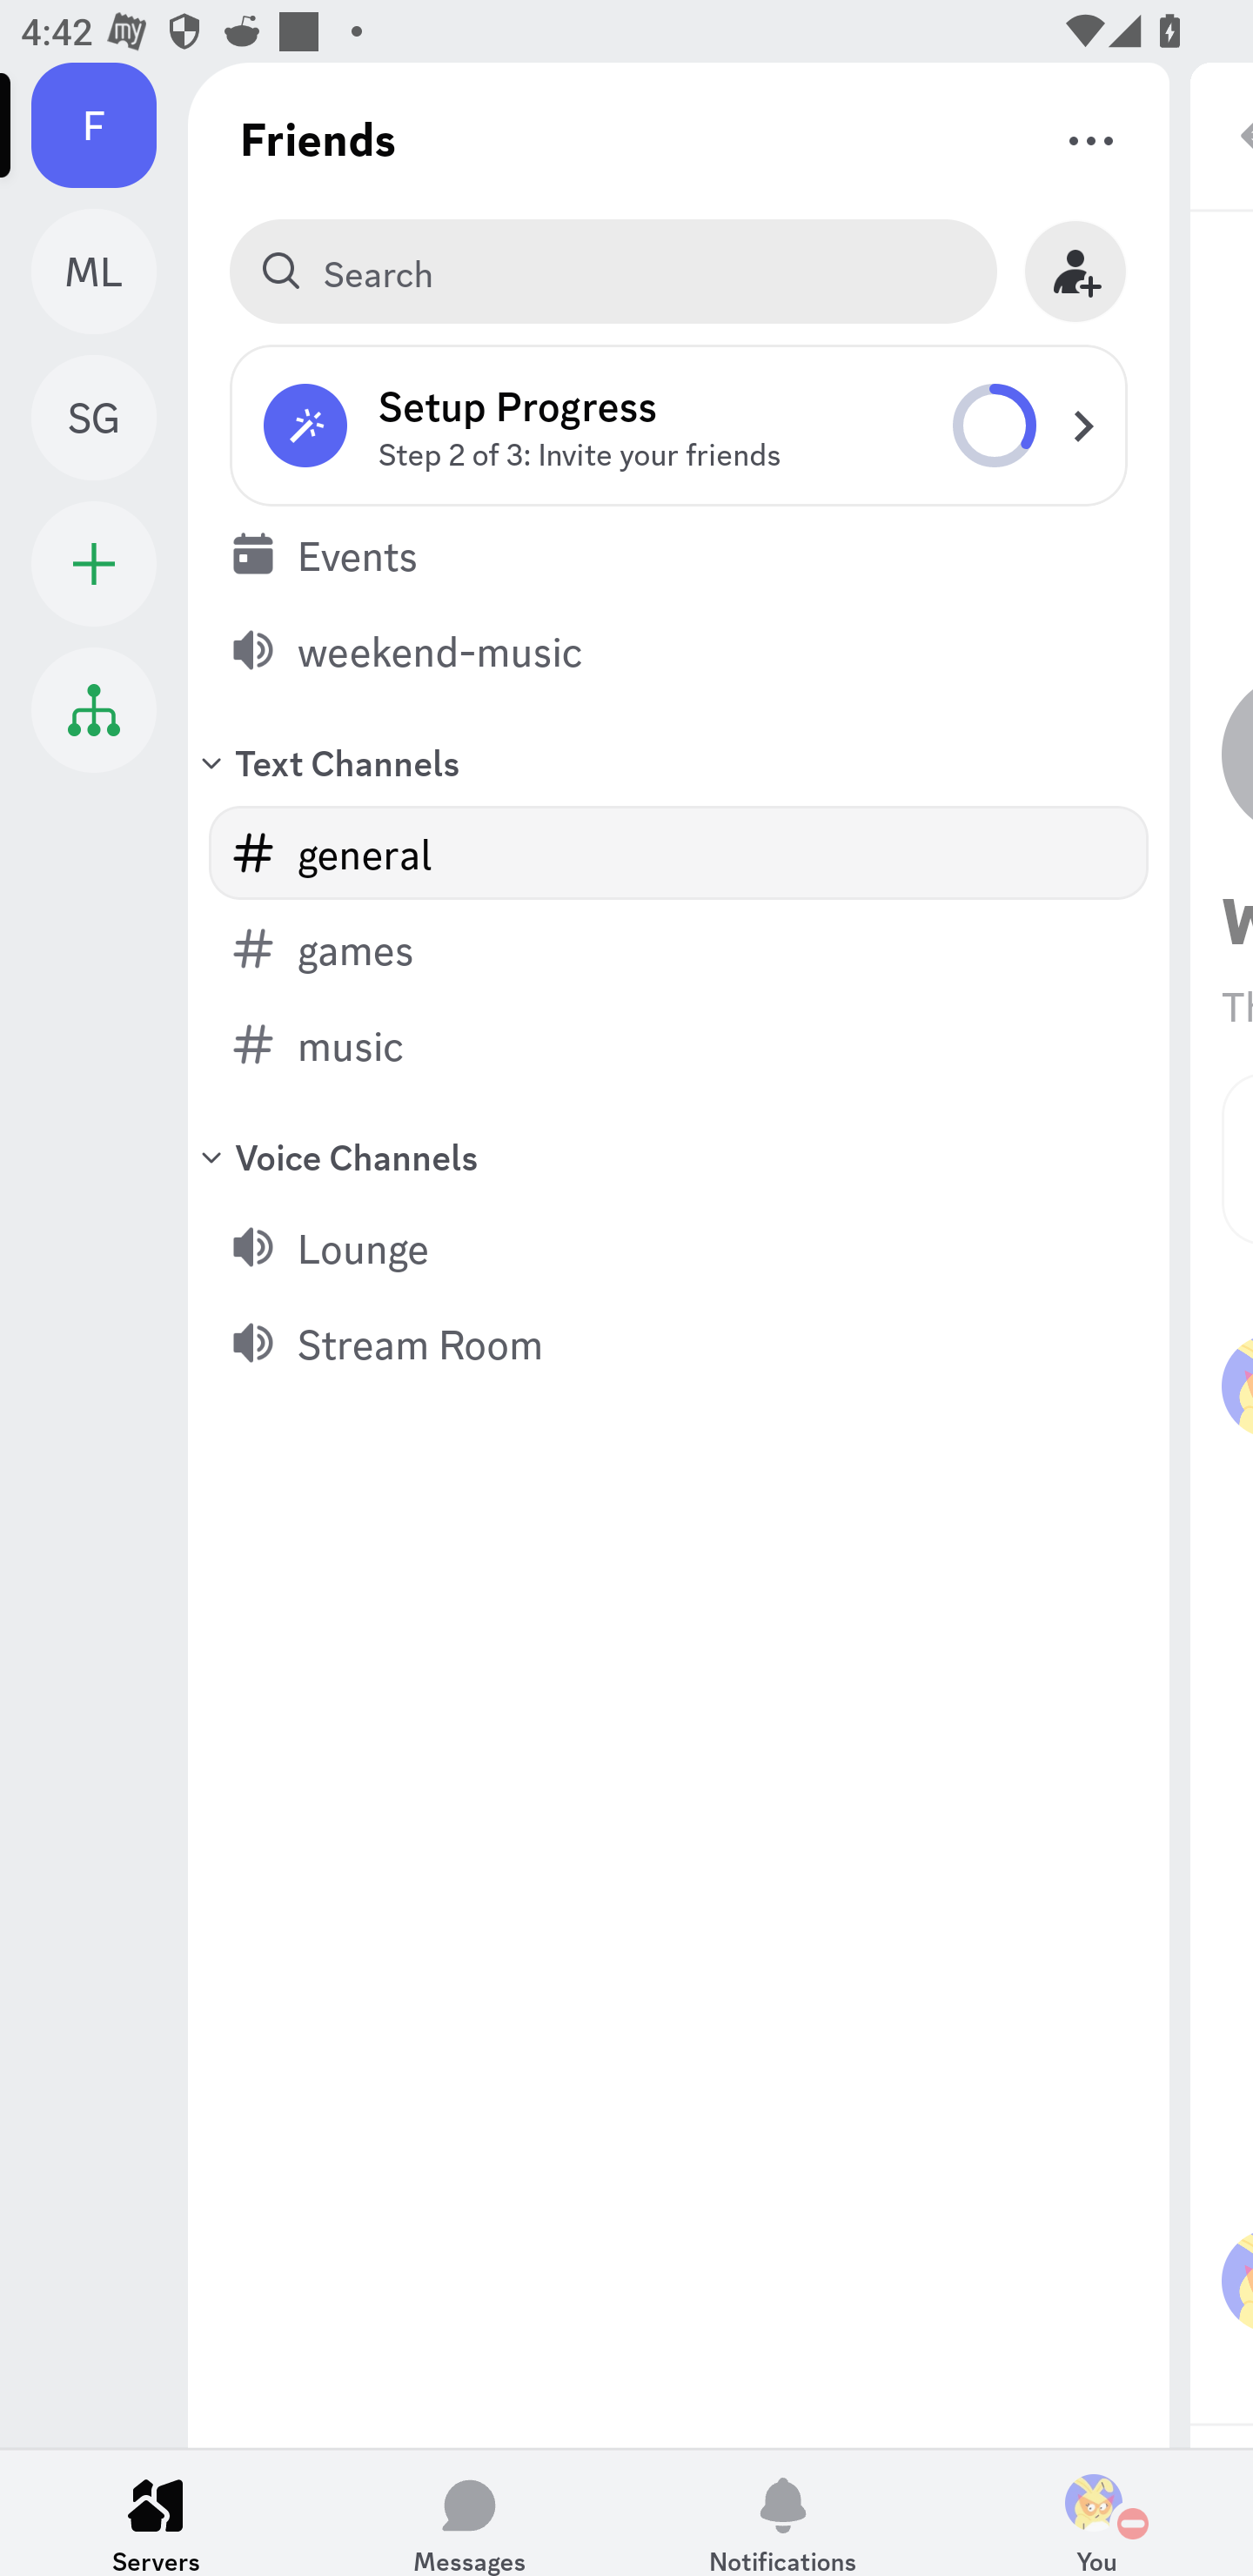  I want to click on   Friends F, so click(110, 125).